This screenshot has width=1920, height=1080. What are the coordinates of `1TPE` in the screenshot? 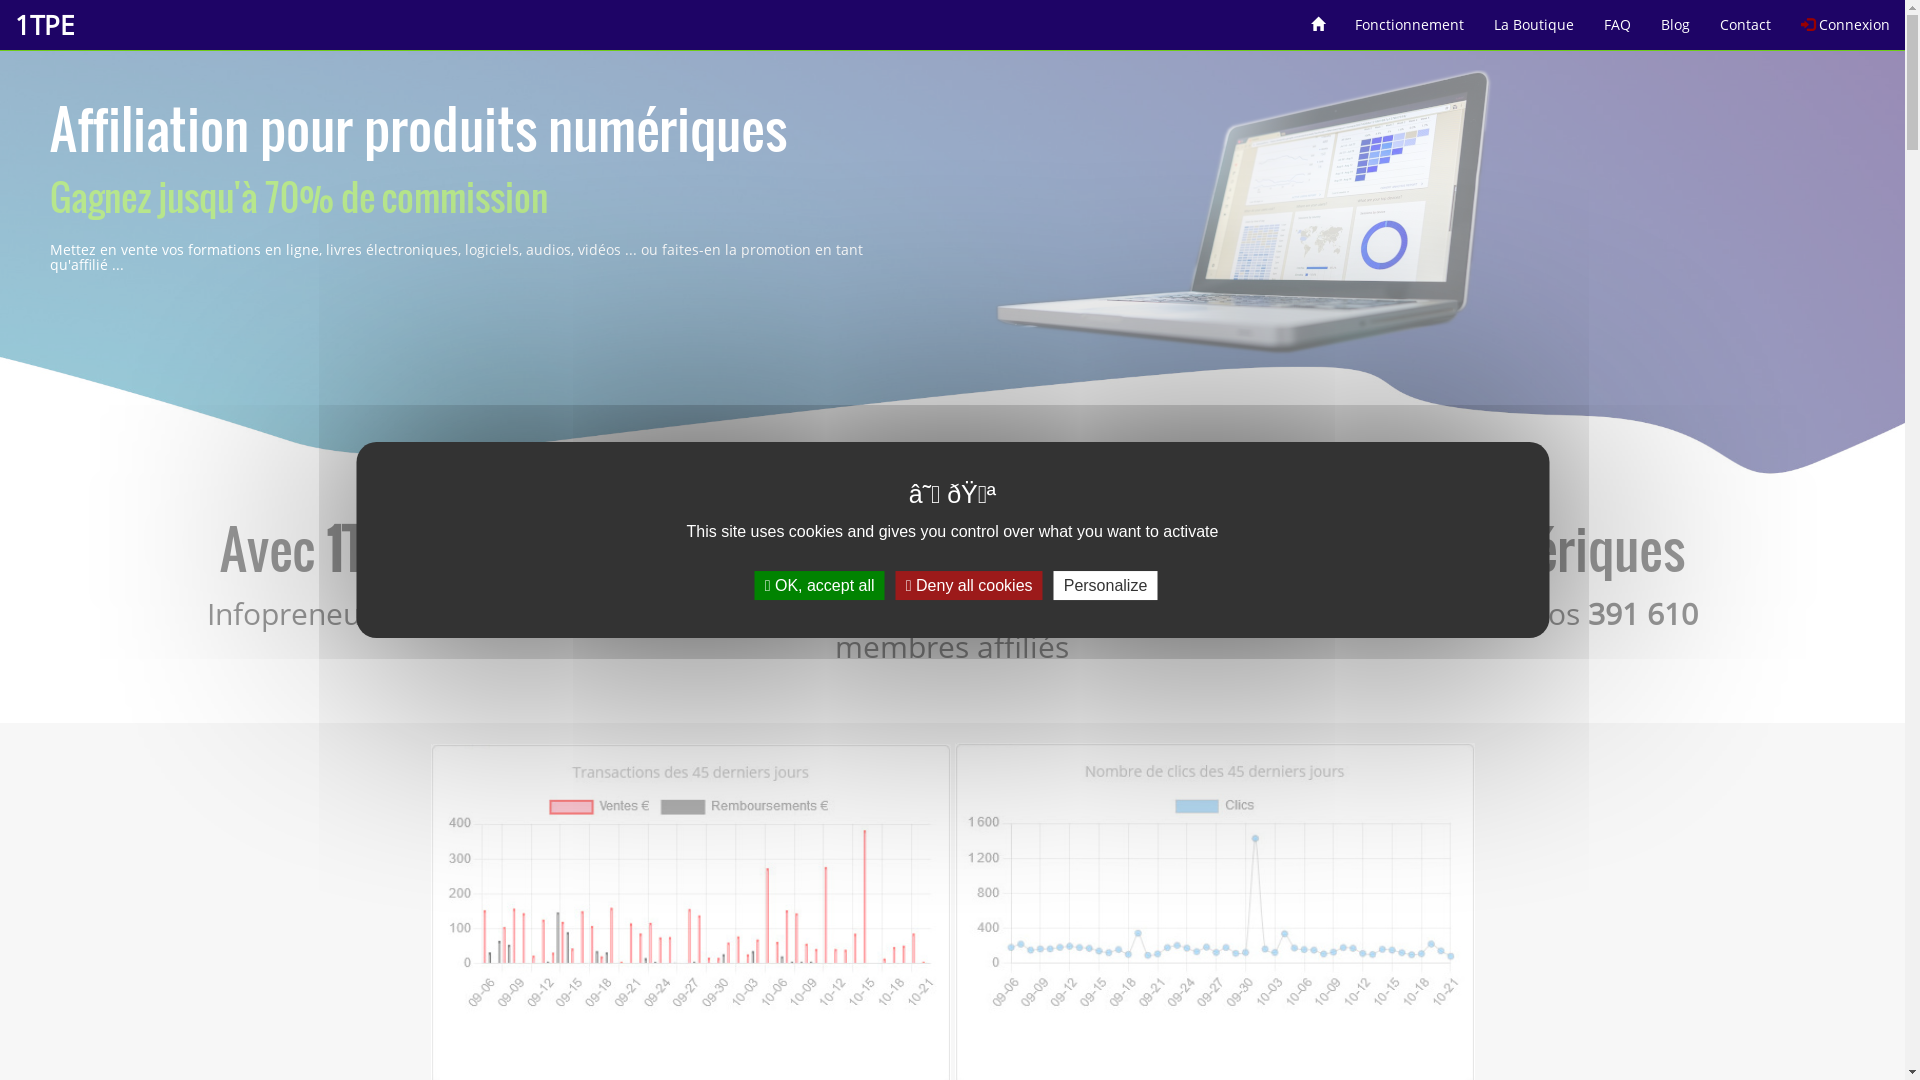 It's located at (44, 25).